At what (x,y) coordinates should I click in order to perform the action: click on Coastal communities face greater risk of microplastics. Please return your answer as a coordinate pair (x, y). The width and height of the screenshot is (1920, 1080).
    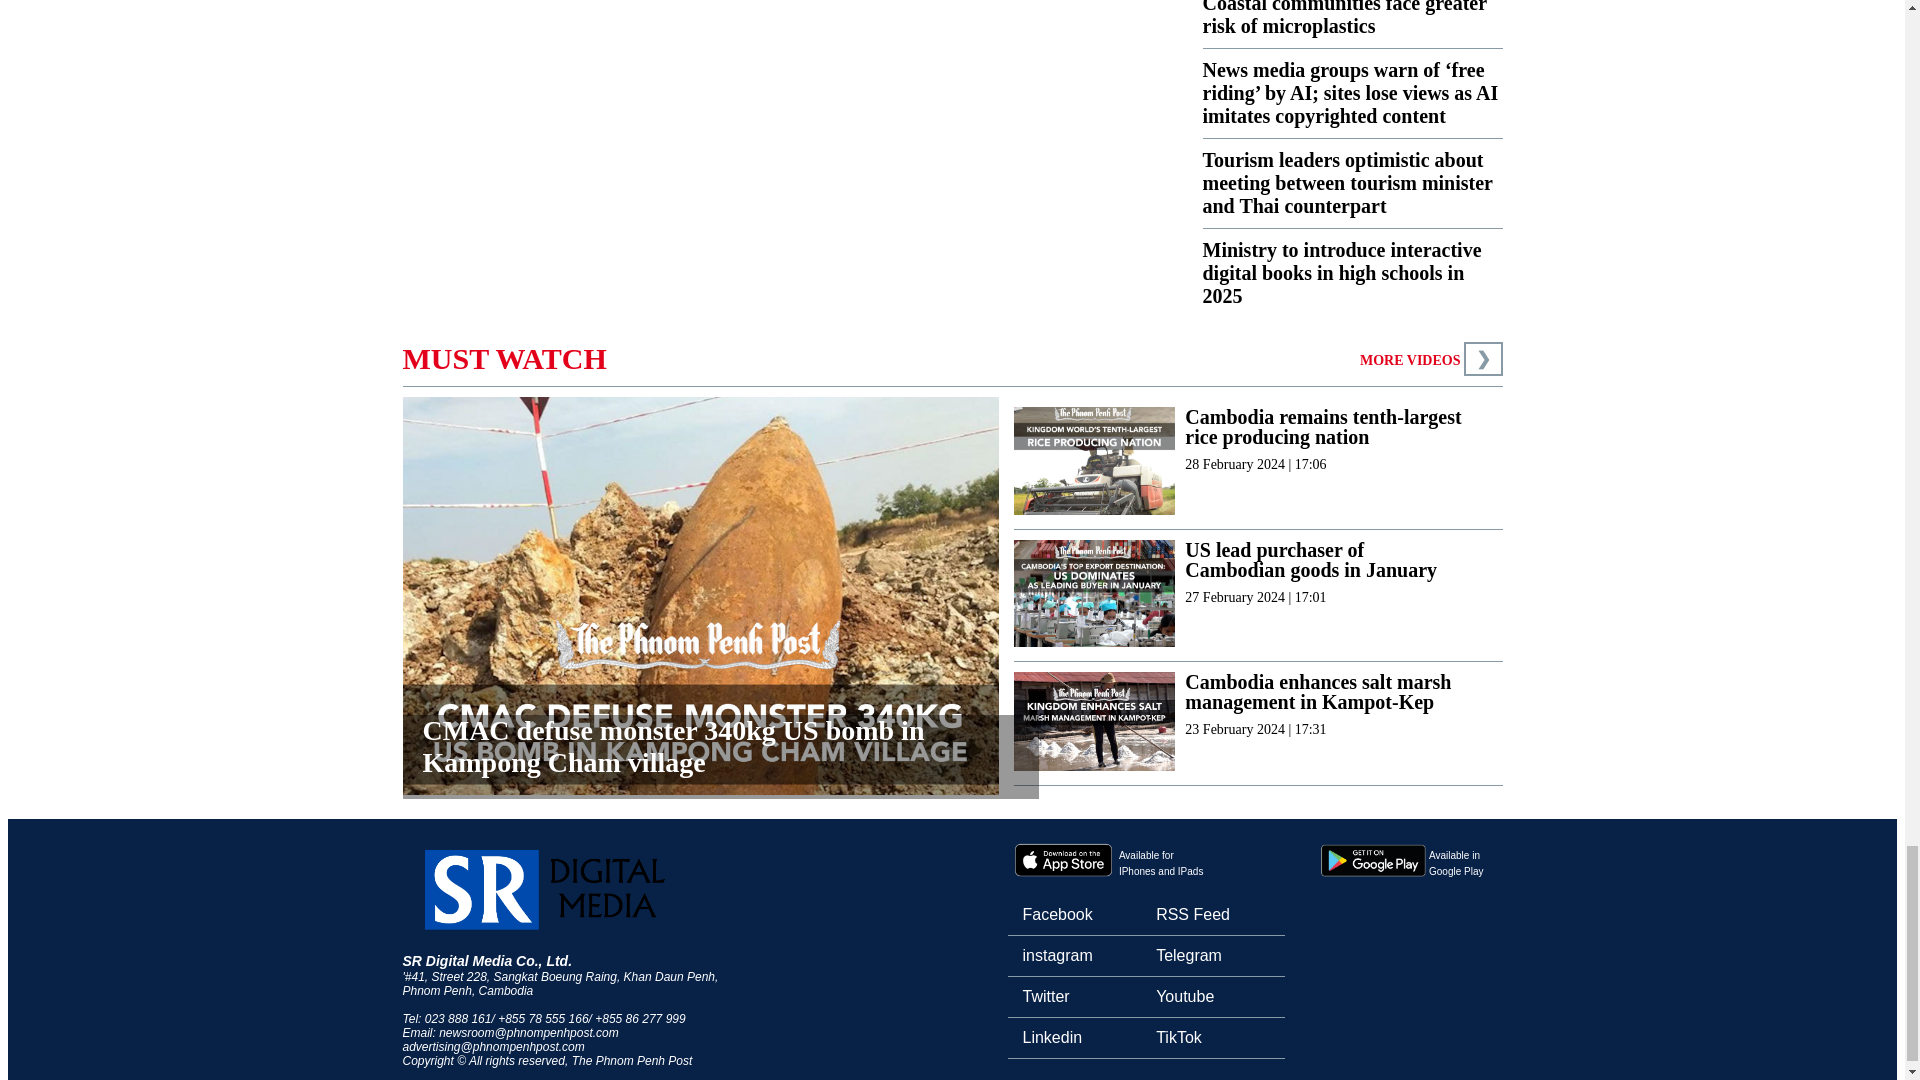
    Looking at the image, I should click on (1344, 18).